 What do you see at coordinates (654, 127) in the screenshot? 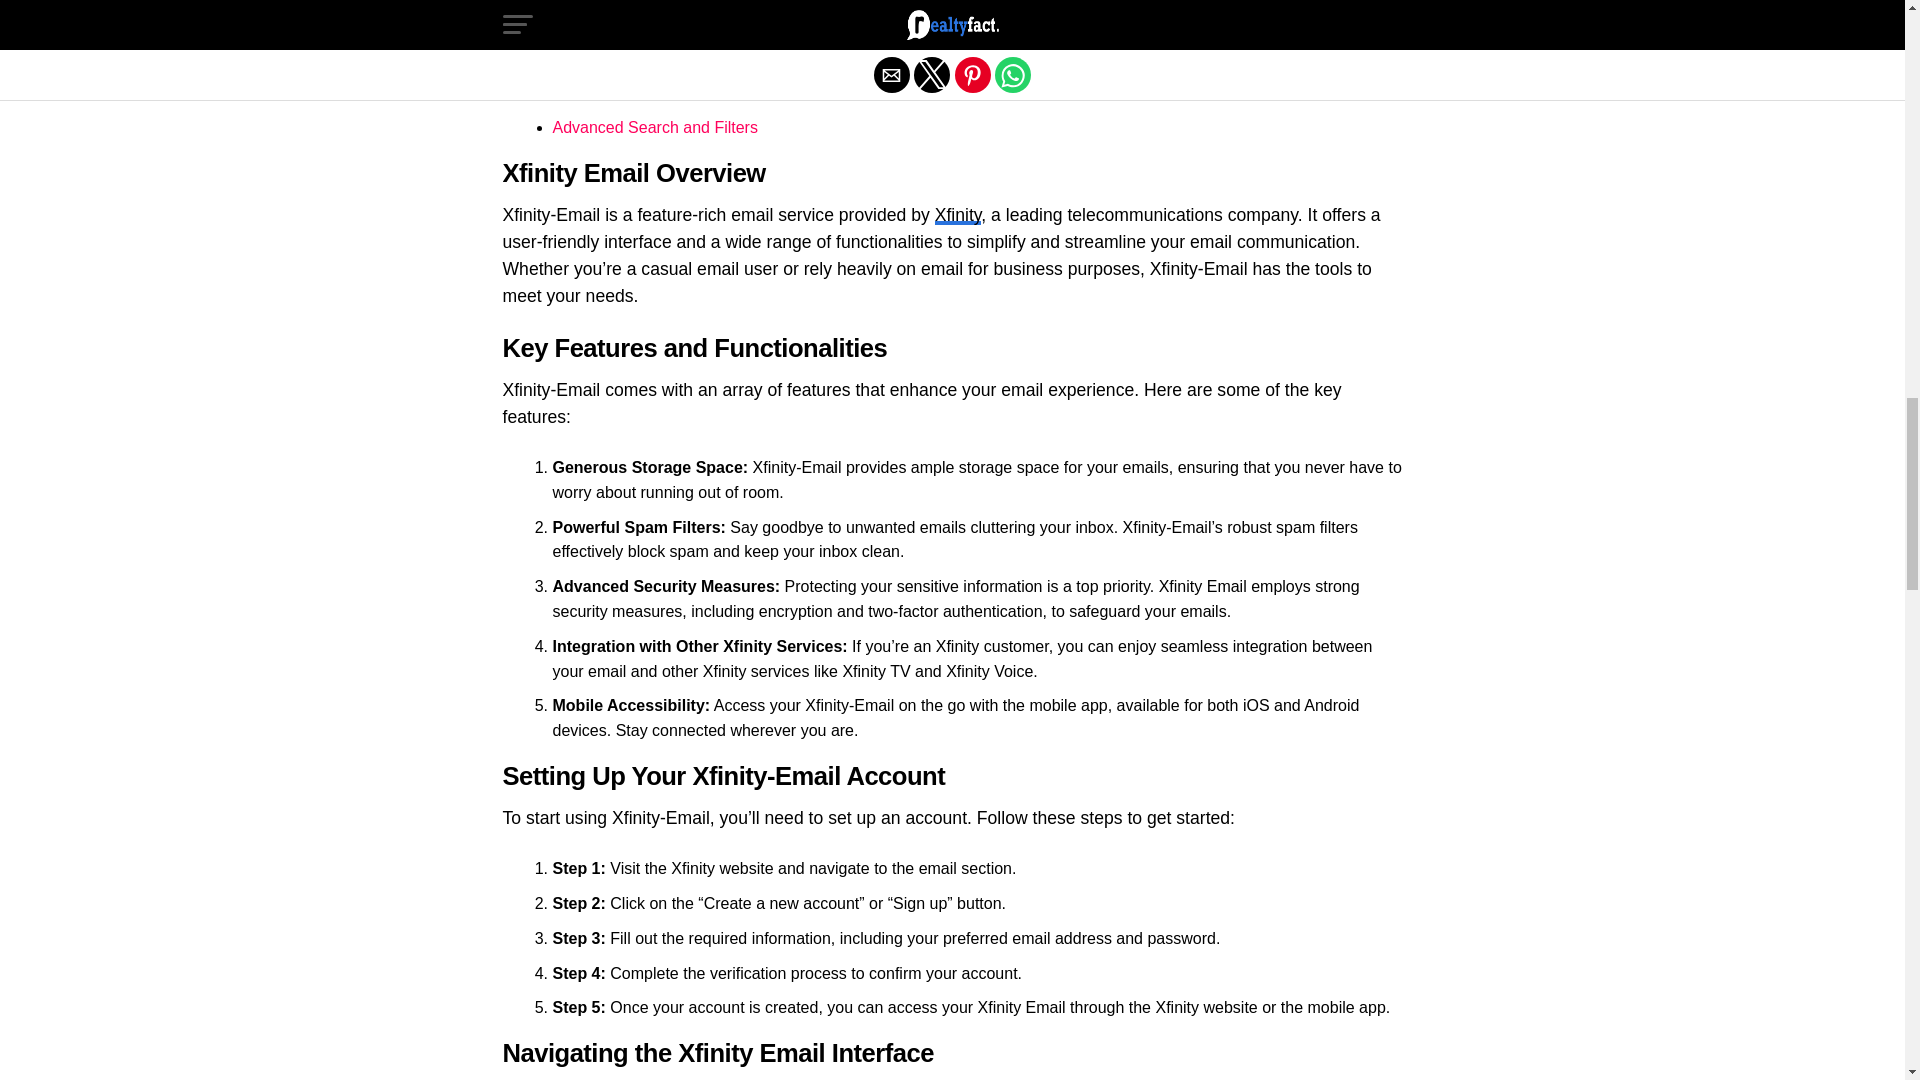
I see `Advanced Search and Filters` at bounding box center [654, 127].